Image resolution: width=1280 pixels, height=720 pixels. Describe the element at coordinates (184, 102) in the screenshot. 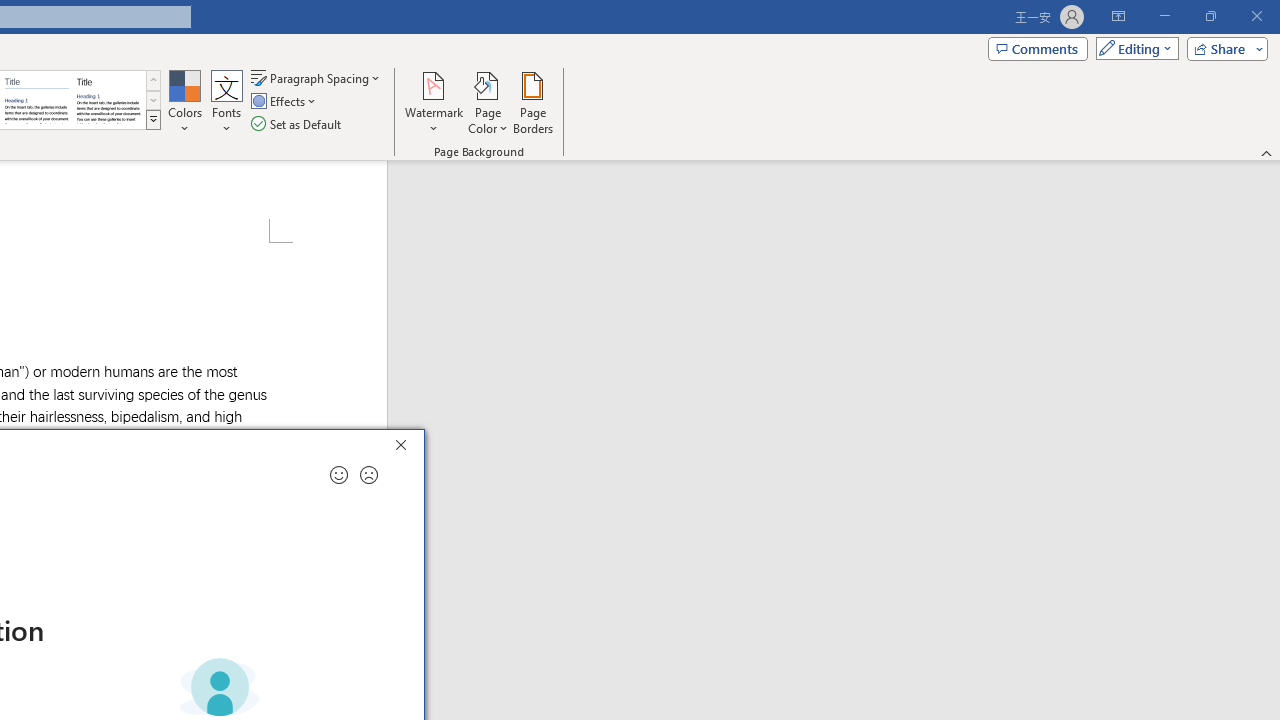

I see `Colors` at that location.